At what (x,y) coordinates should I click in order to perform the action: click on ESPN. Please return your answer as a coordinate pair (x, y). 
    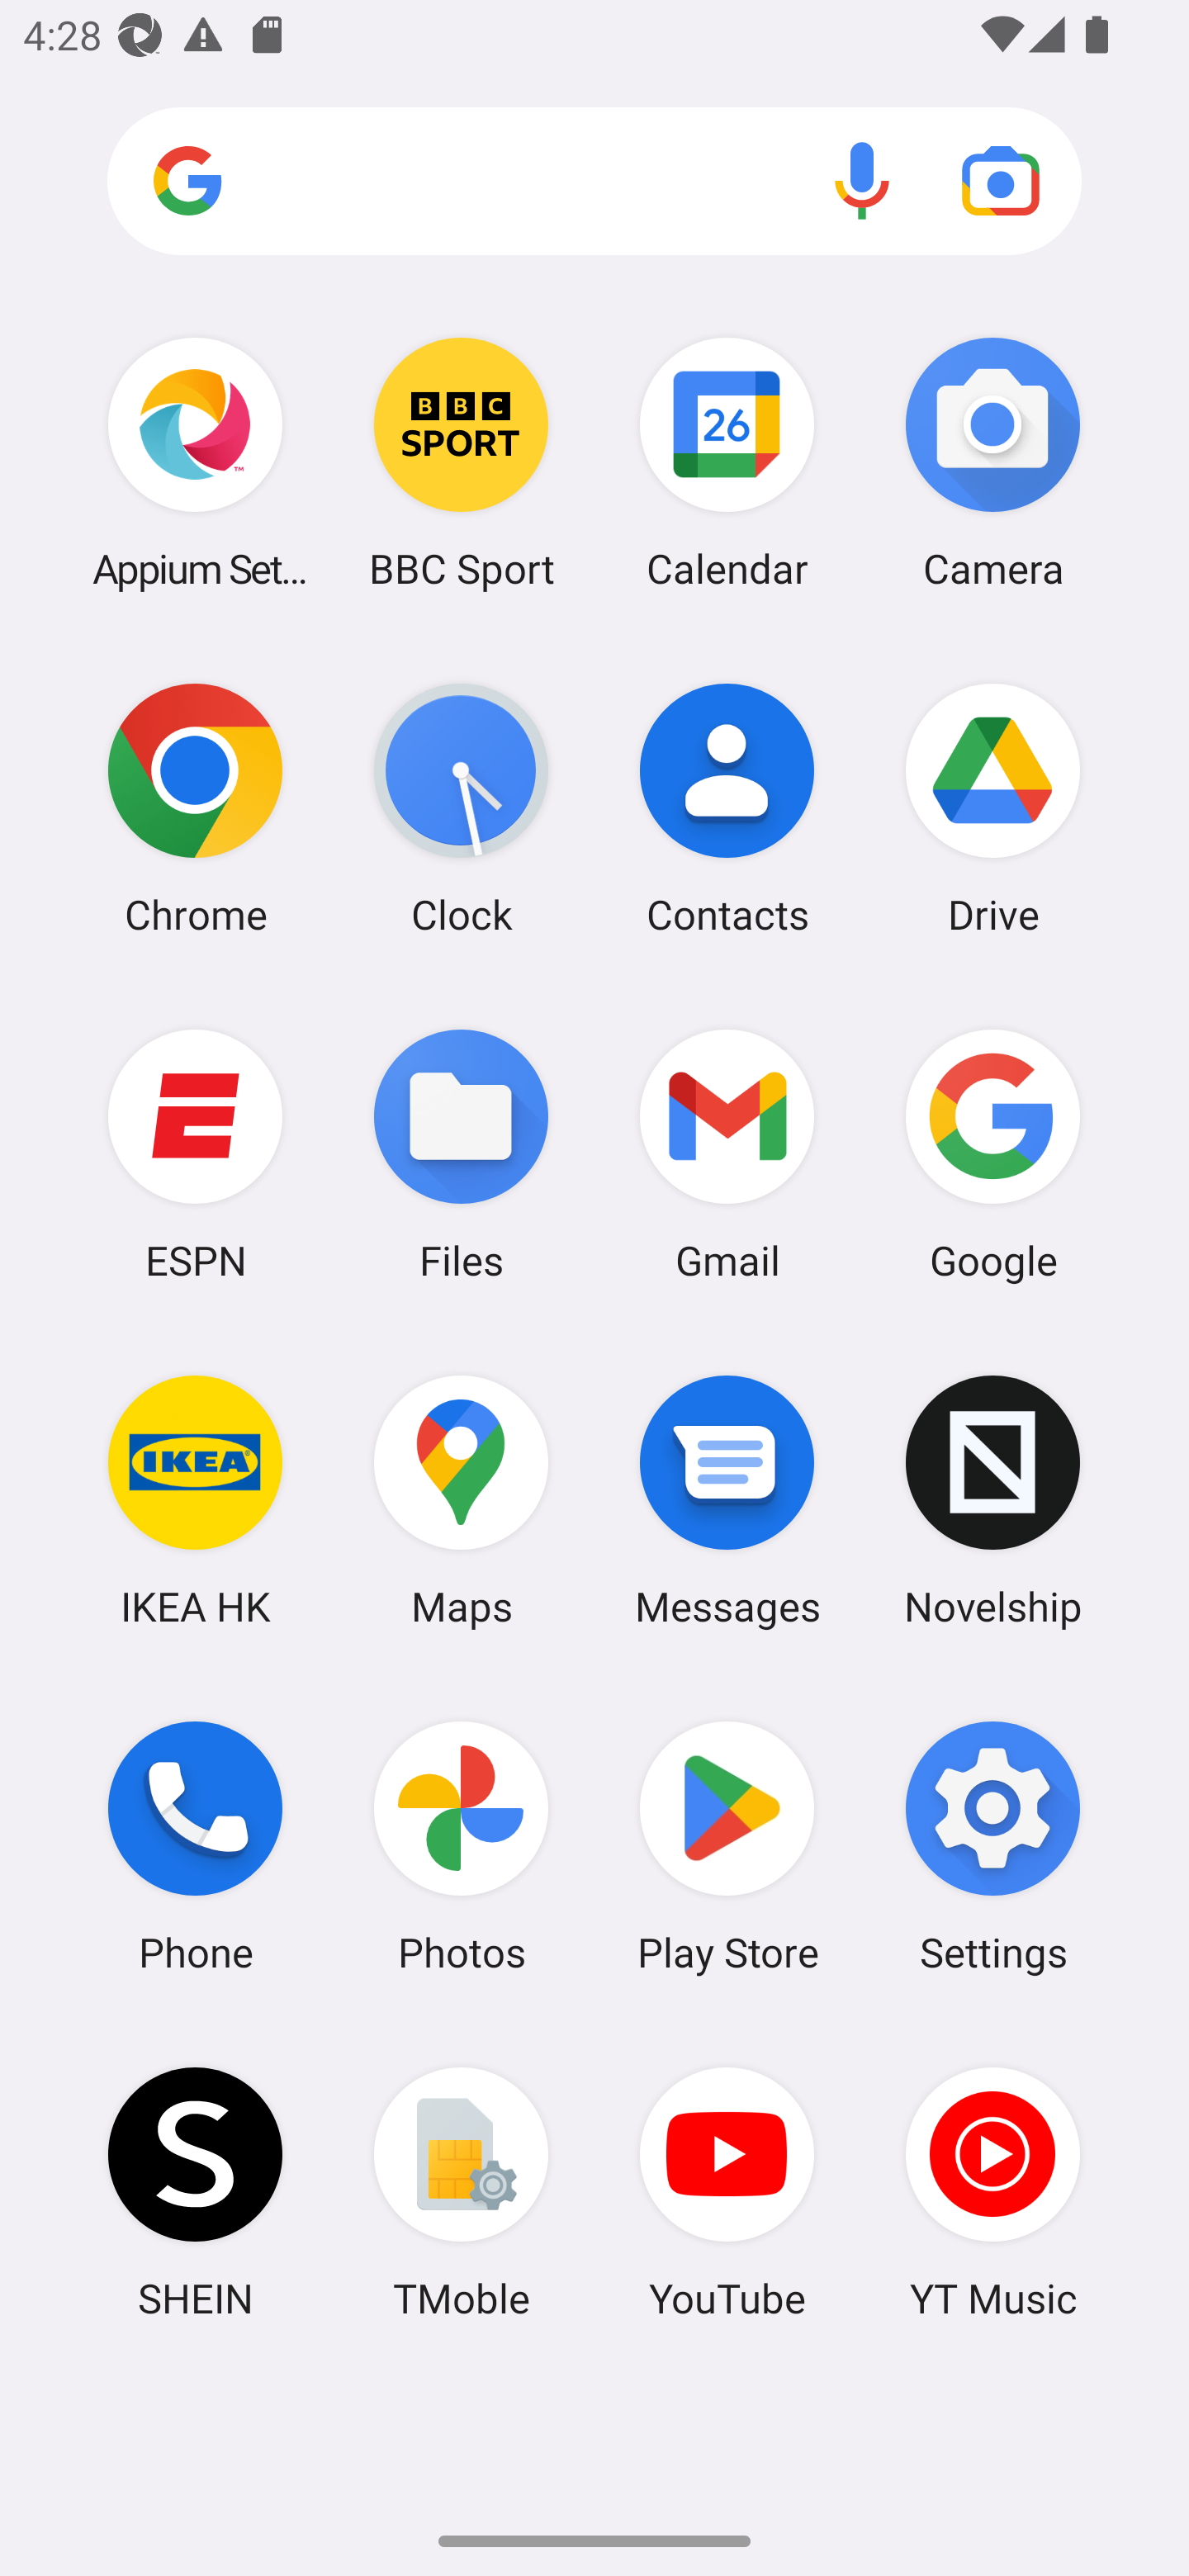
    Looking at the image, I should click on (195, 1153).